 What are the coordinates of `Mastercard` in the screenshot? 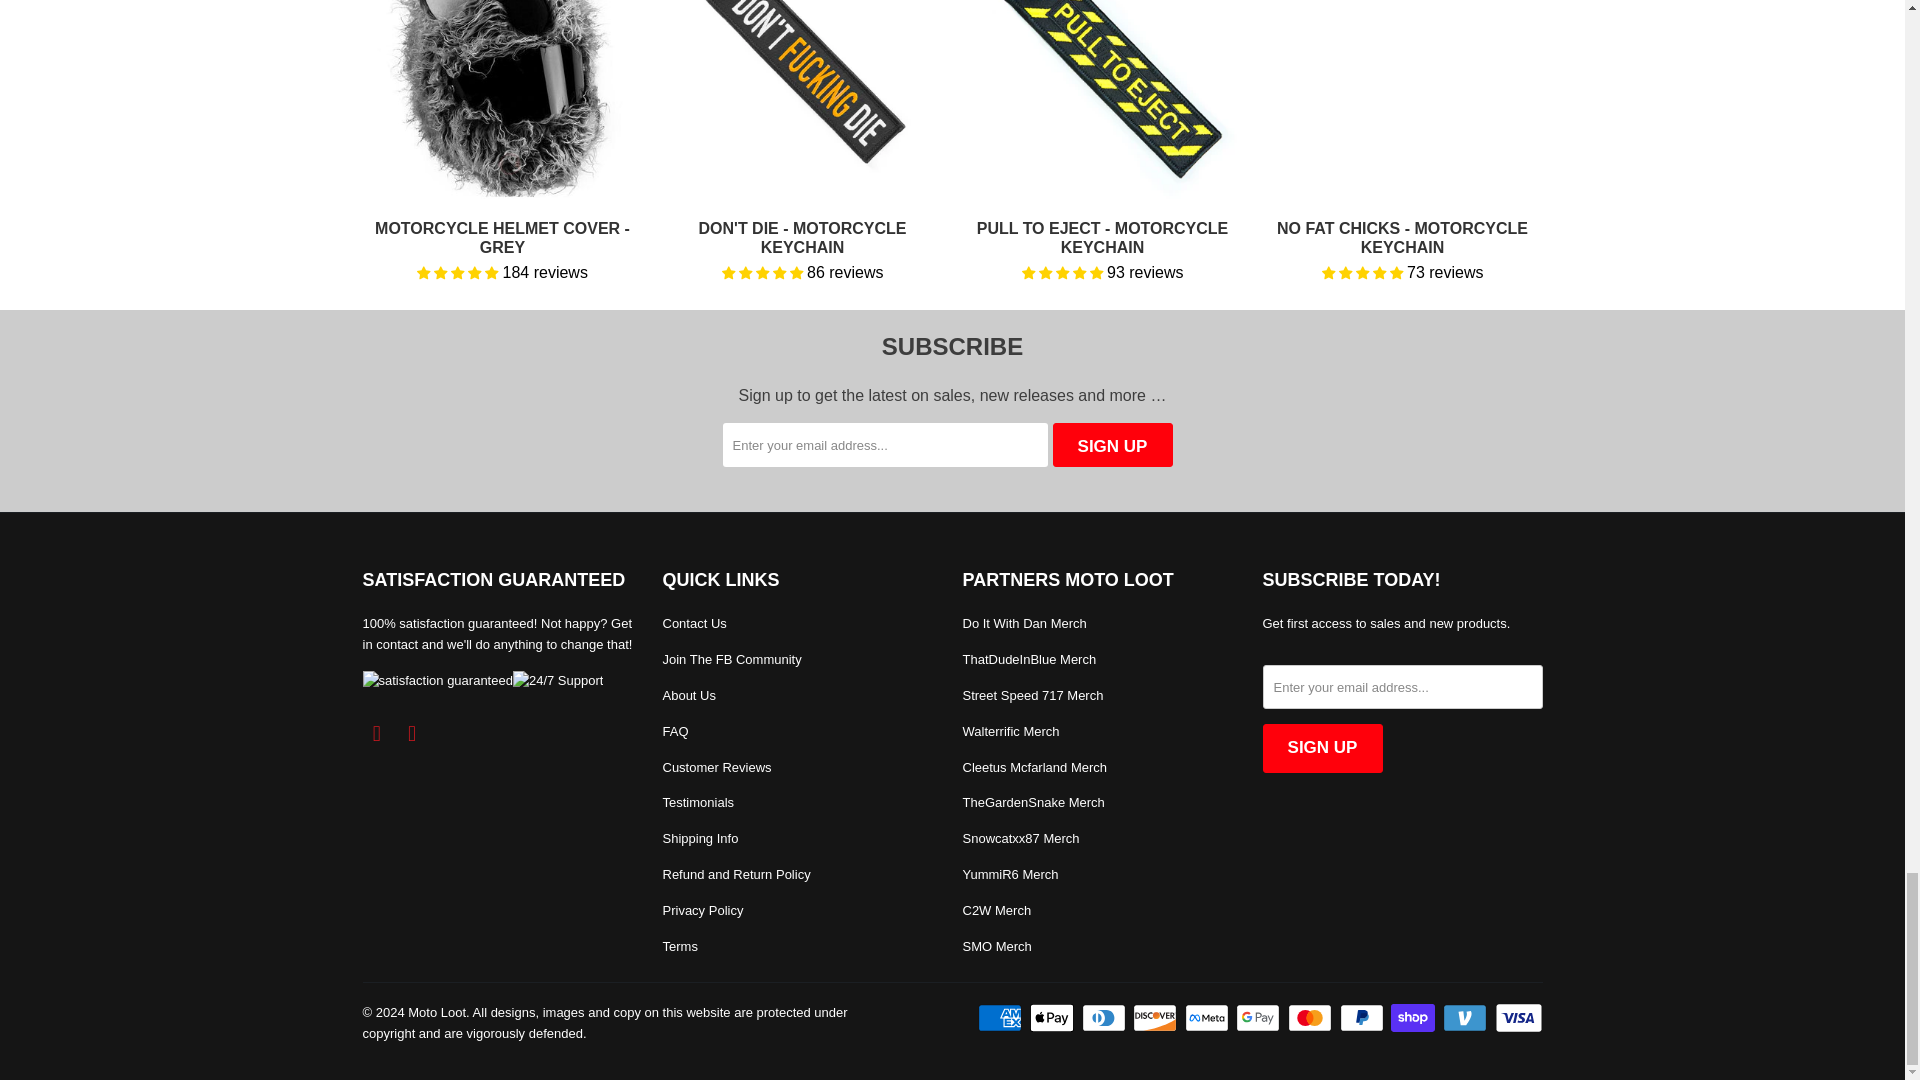 It's located at (1312, 1018).